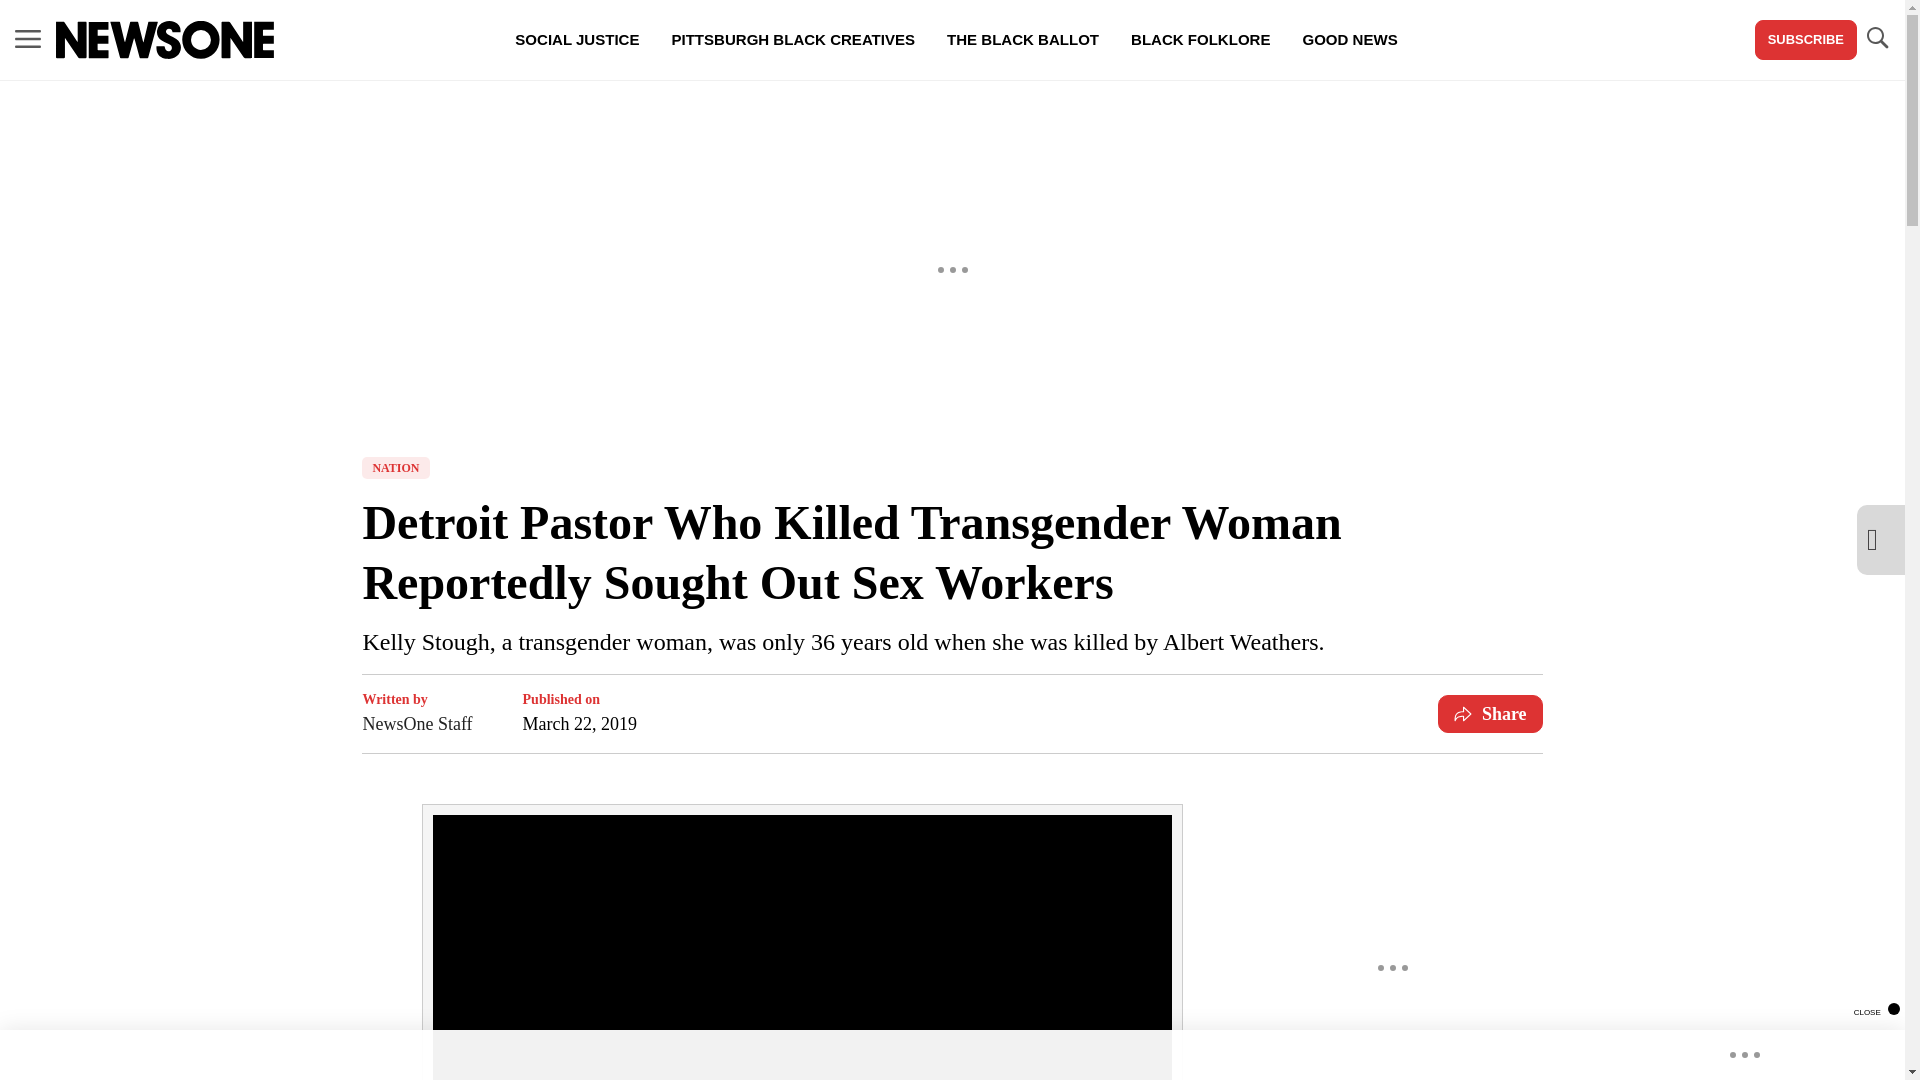 The height and width of the screenshot is (1080, 1920). What do you see at coordinates (1350, 40) in the screenshot?
I see `GOOD NEWS` at bounding box center [1350, 40].